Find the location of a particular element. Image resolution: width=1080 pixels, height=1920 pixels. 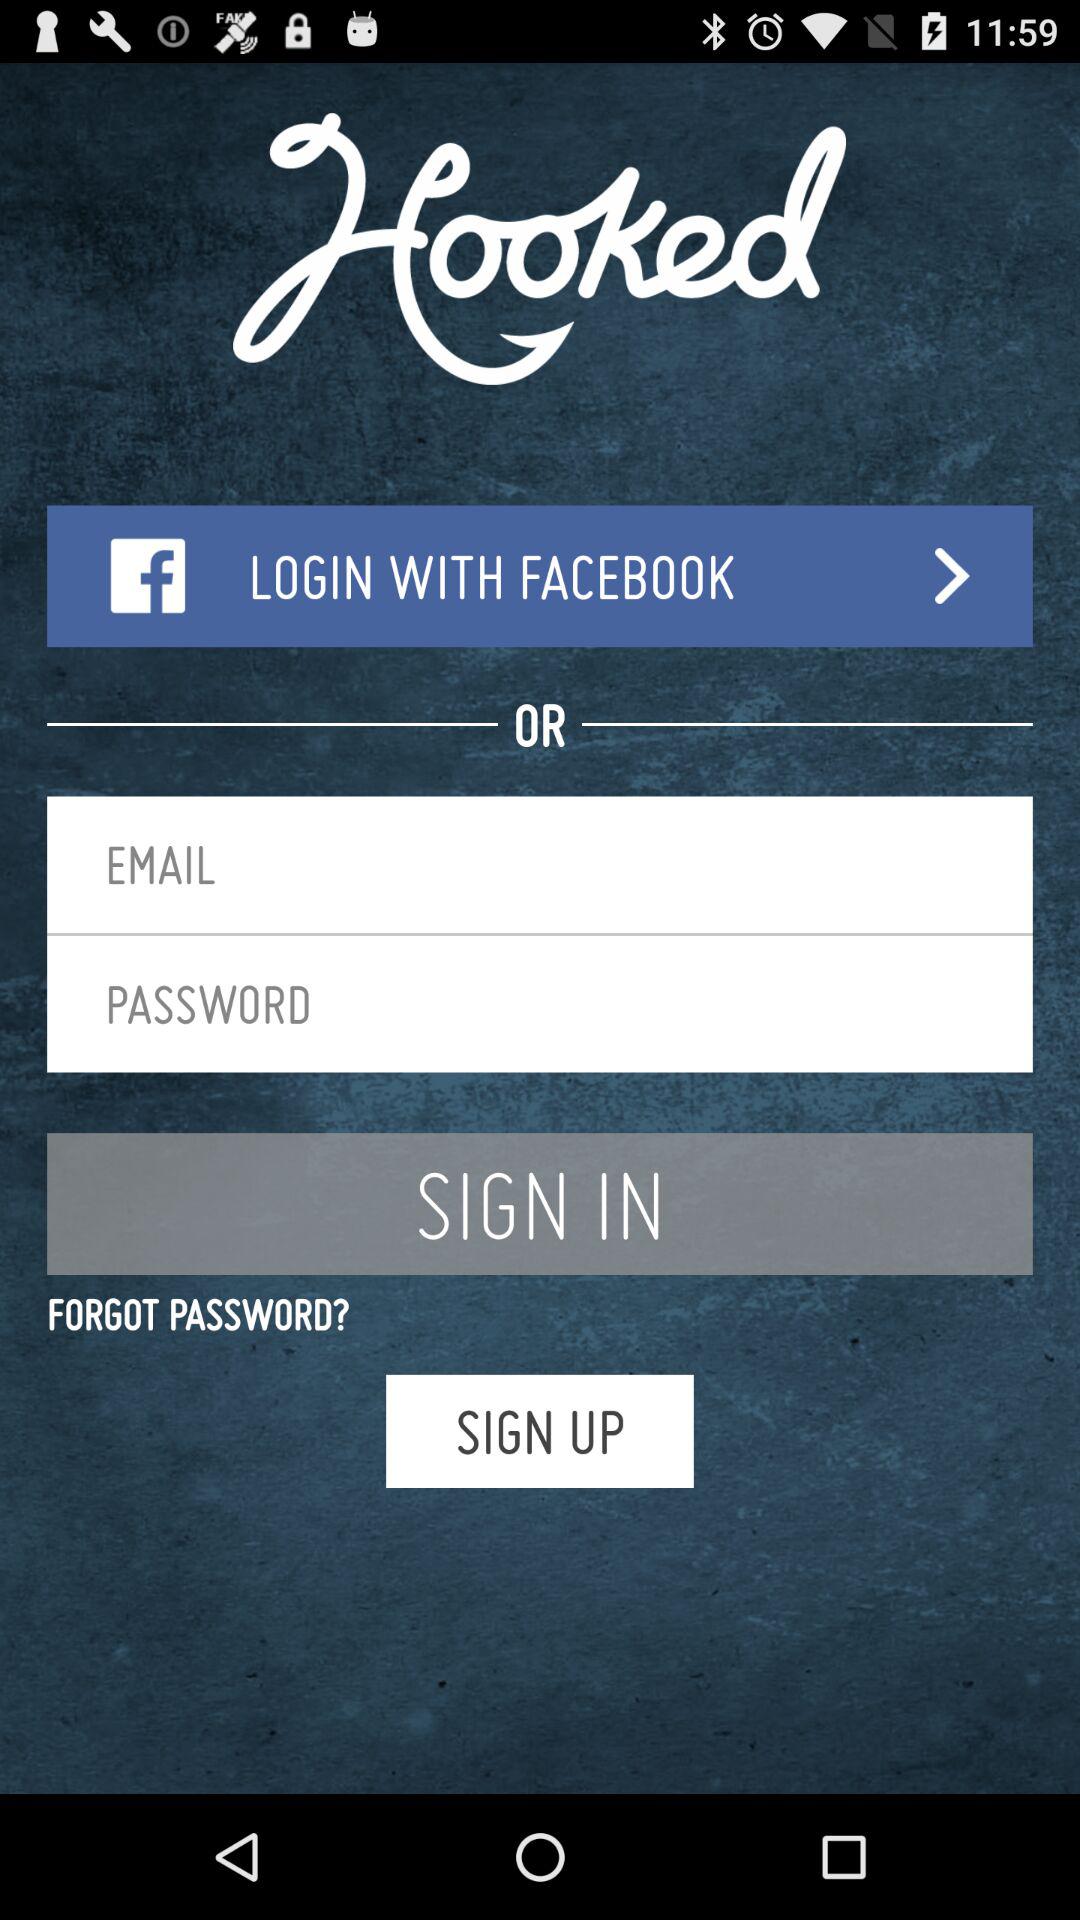

select item above the sign in is located at coordinates (540, 1004).